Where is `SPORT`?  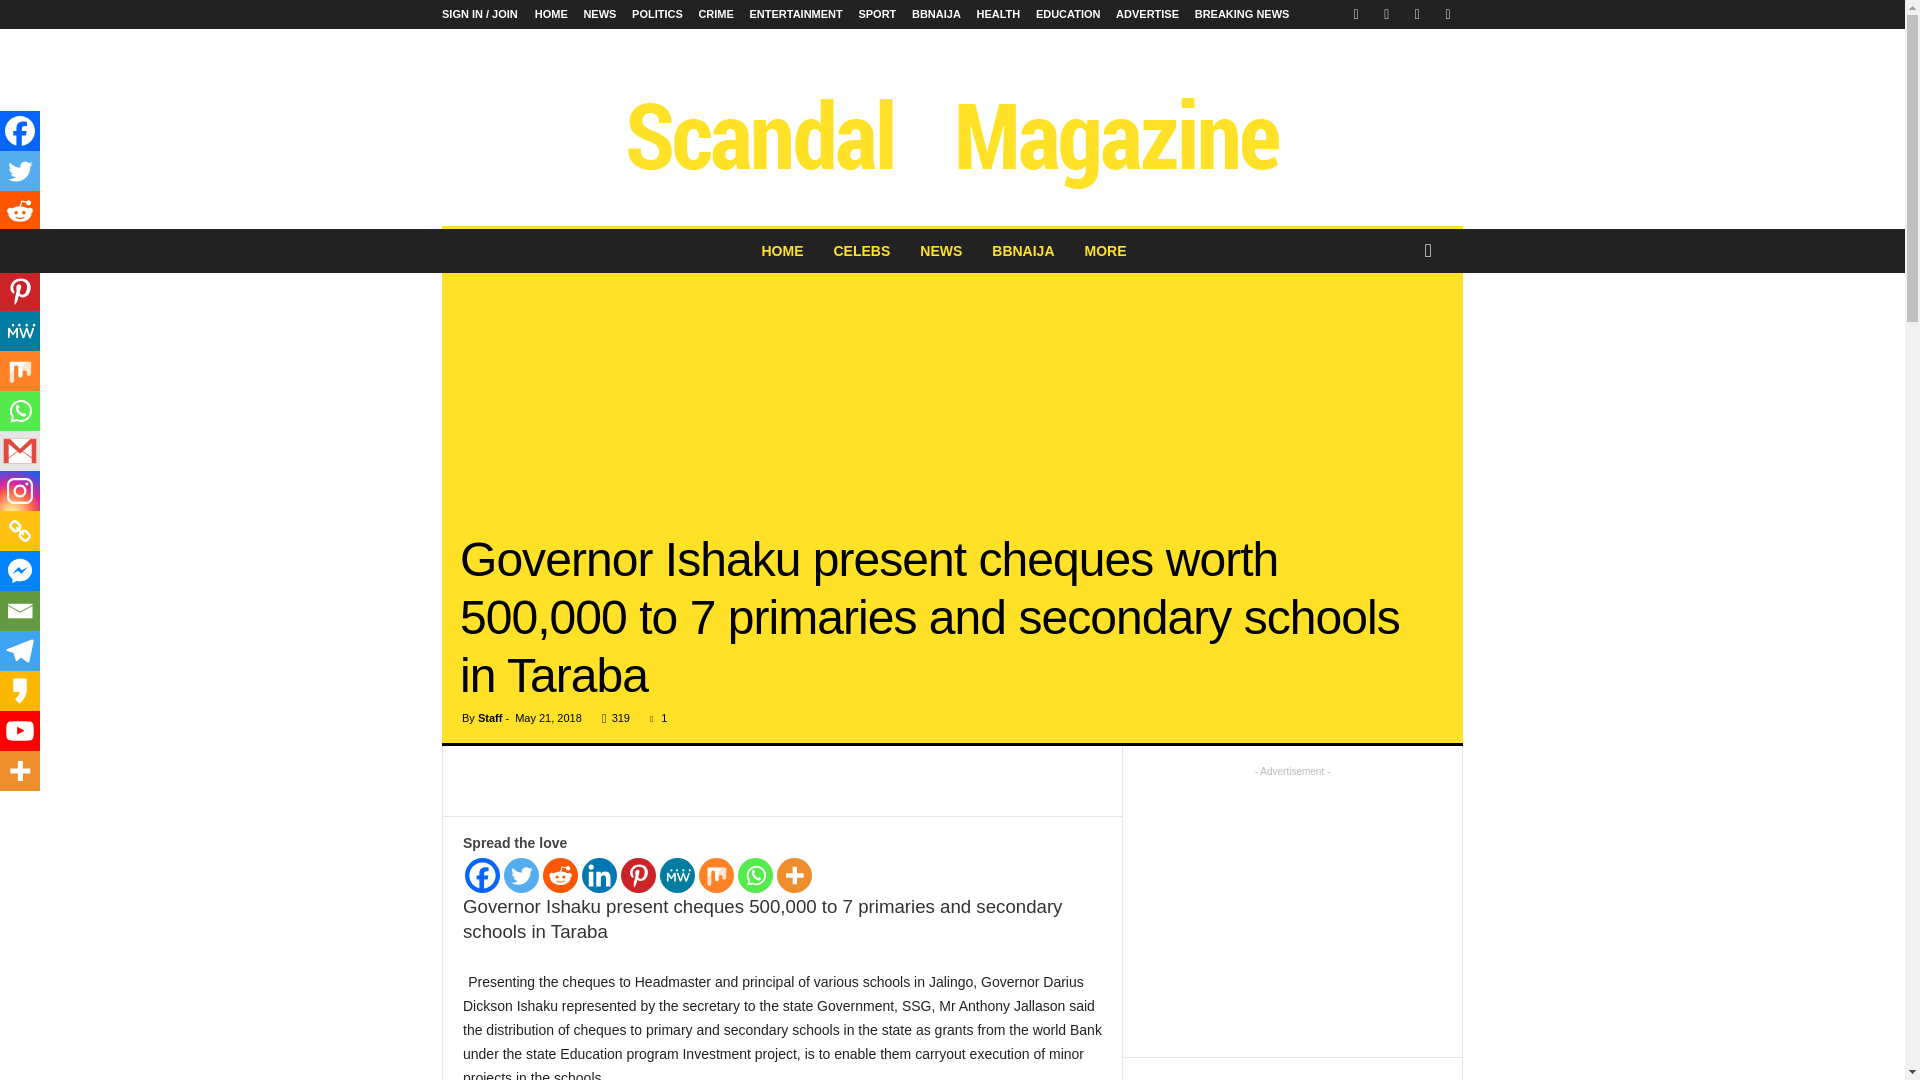
SPORT is located at coordinates (877, 14).